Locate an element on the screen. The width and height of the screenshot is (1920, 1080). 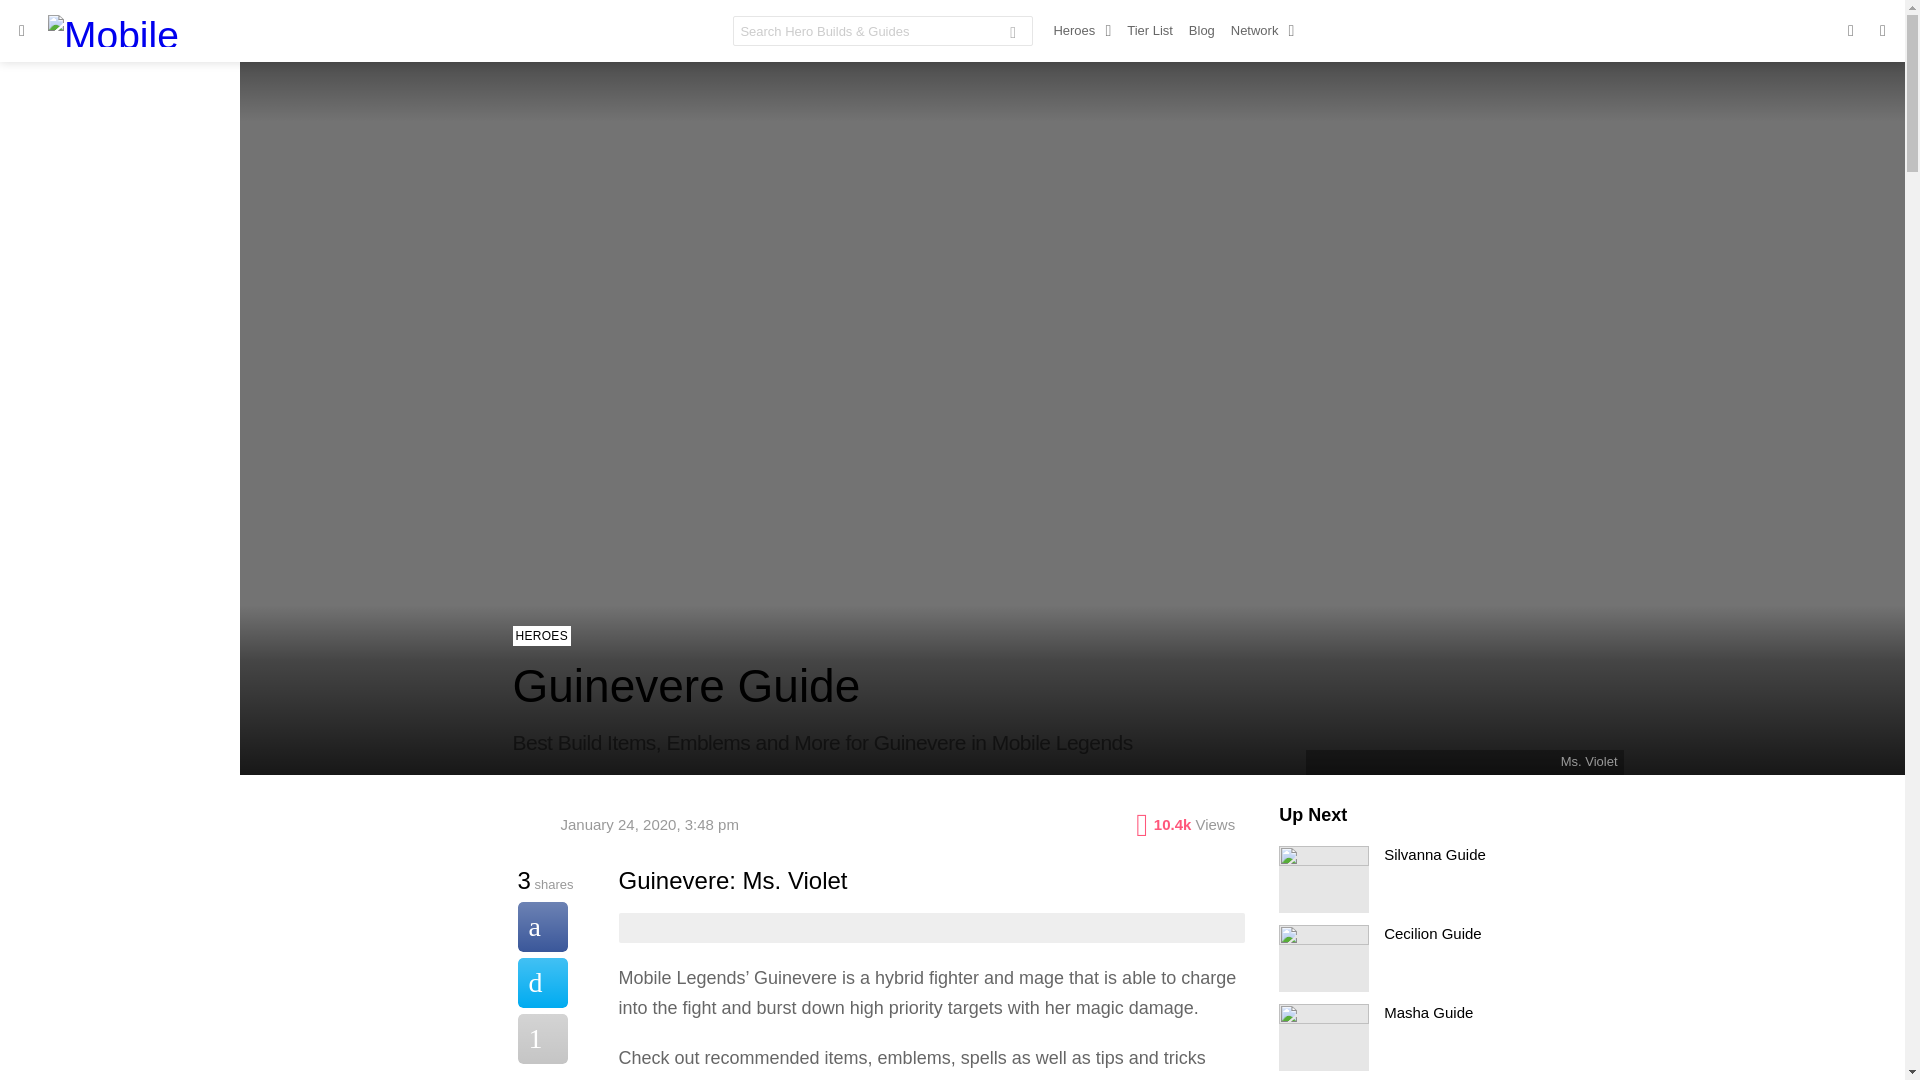
Network is located at coordinates (1262, 31).